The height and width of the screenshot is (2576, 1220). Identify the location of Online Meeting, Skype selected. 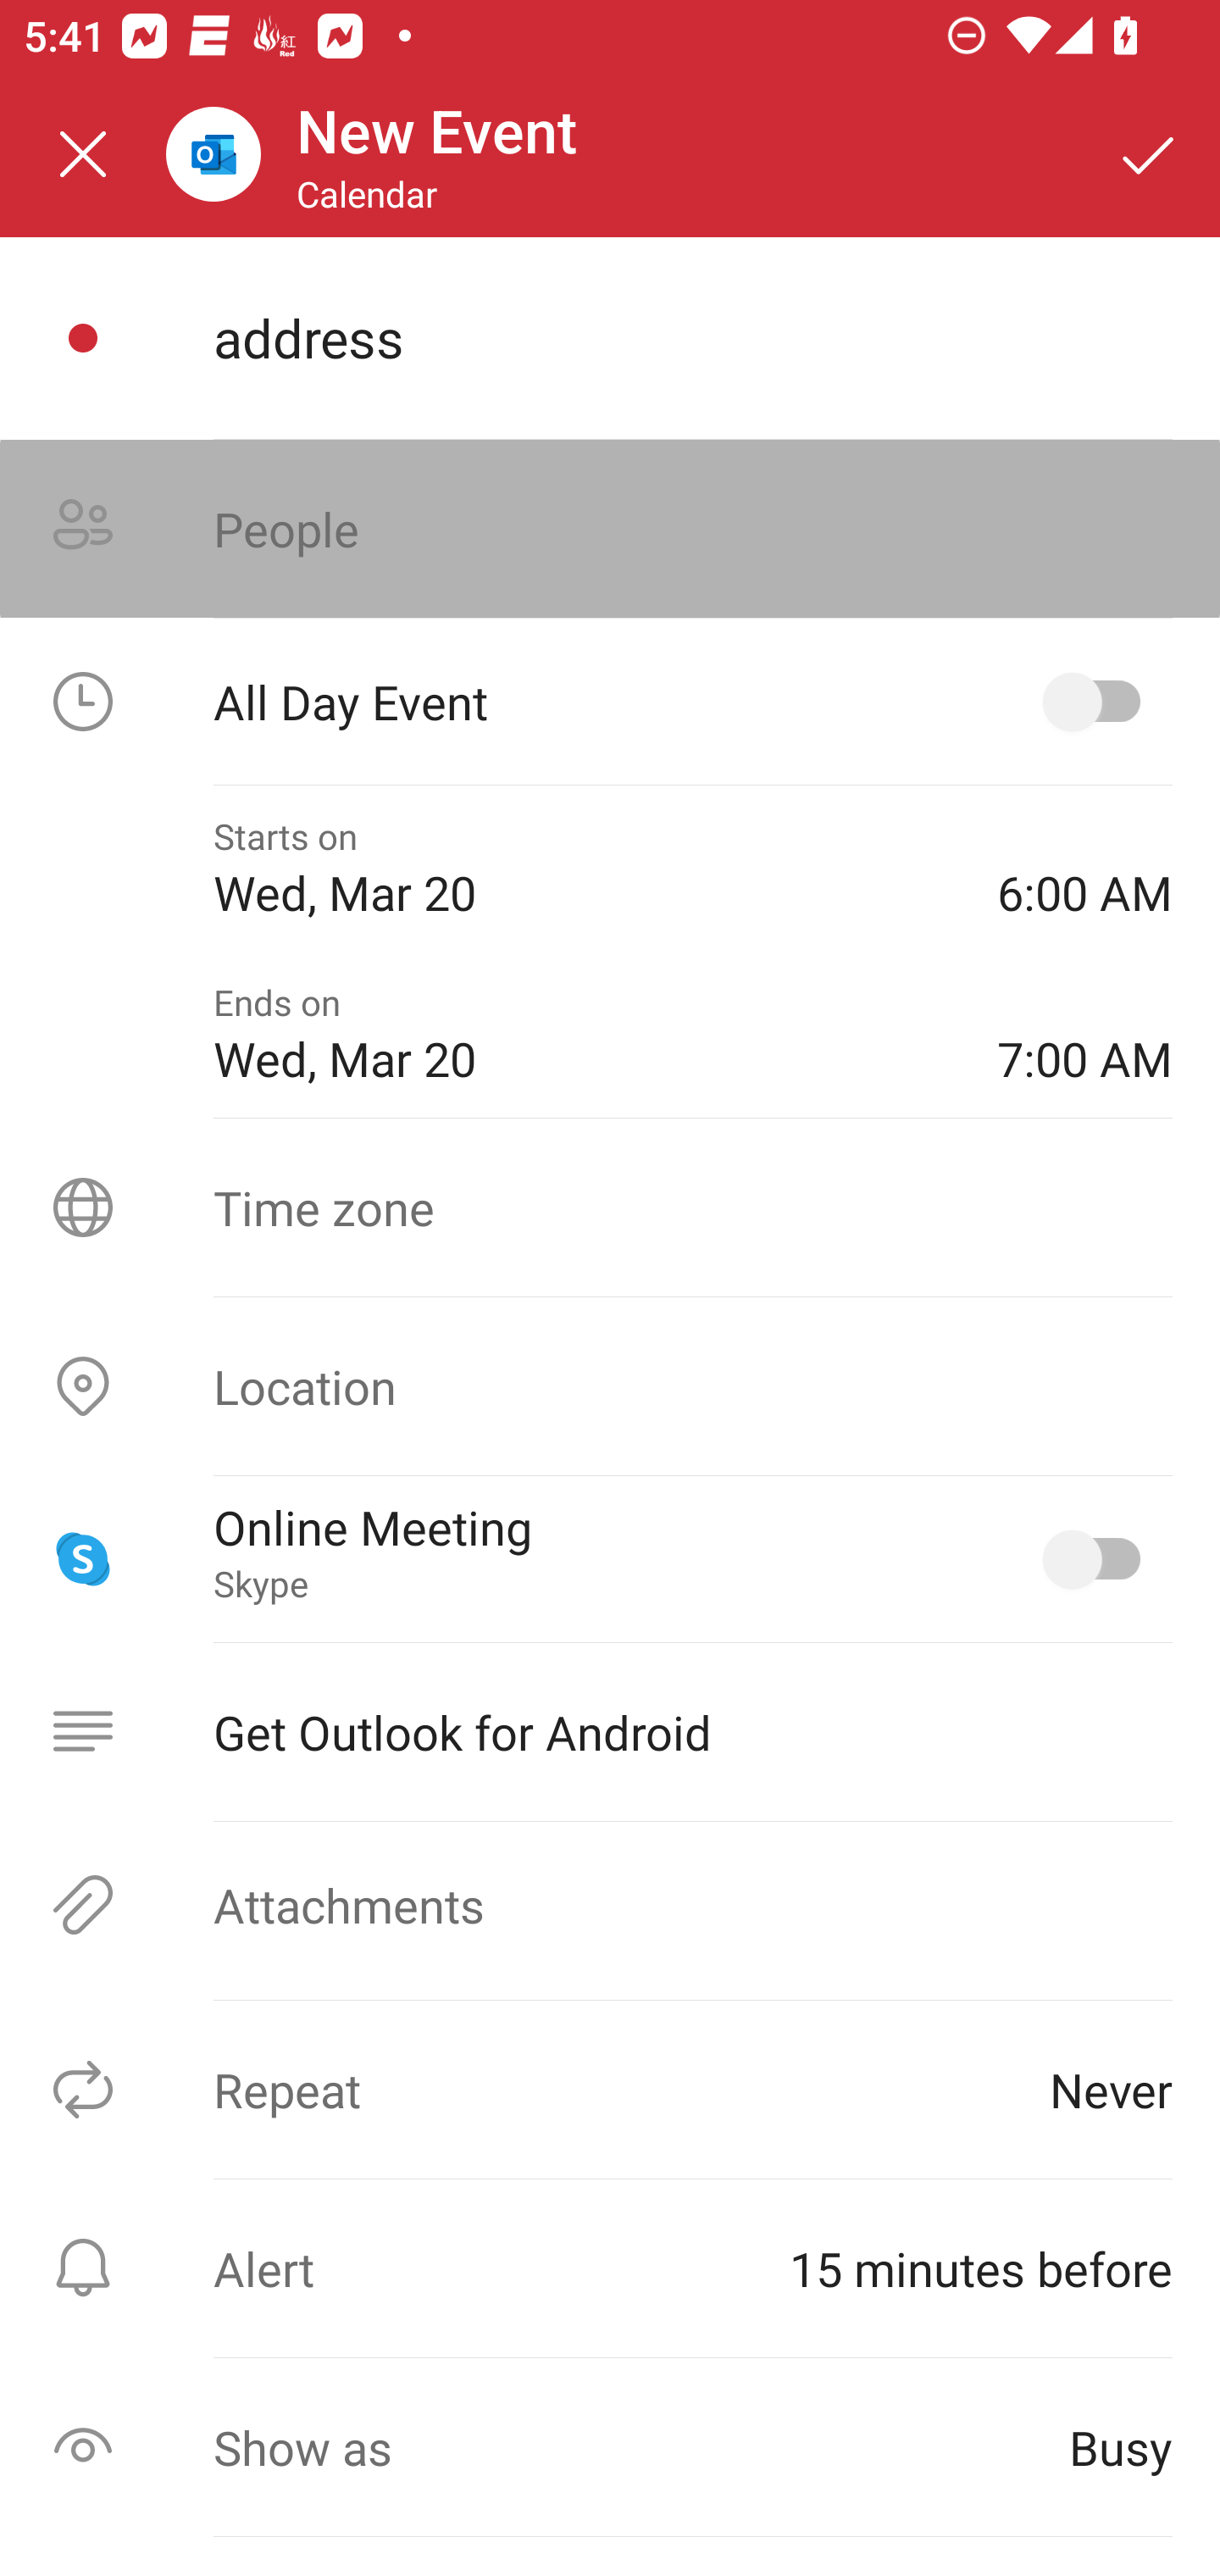
(1098, 1559).